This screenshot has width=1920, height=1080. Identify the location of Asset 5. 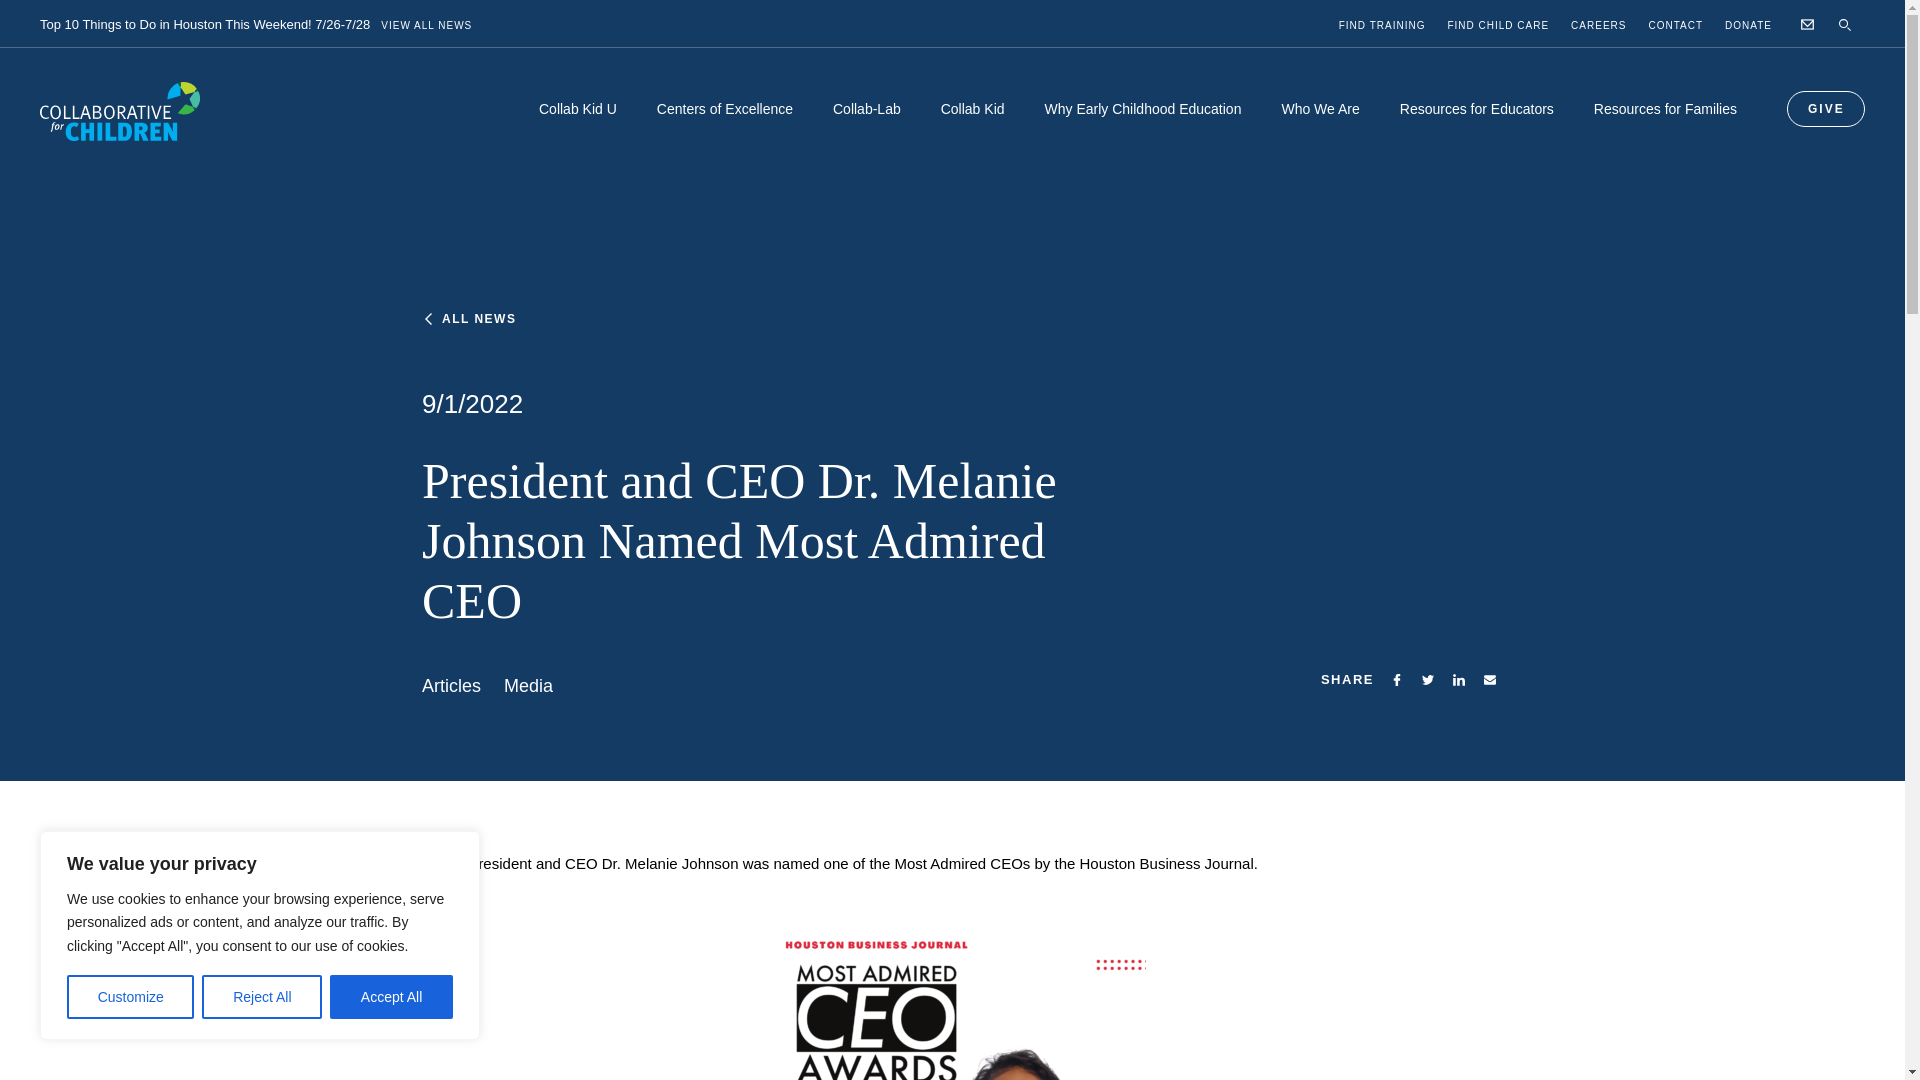
(1396, 679).